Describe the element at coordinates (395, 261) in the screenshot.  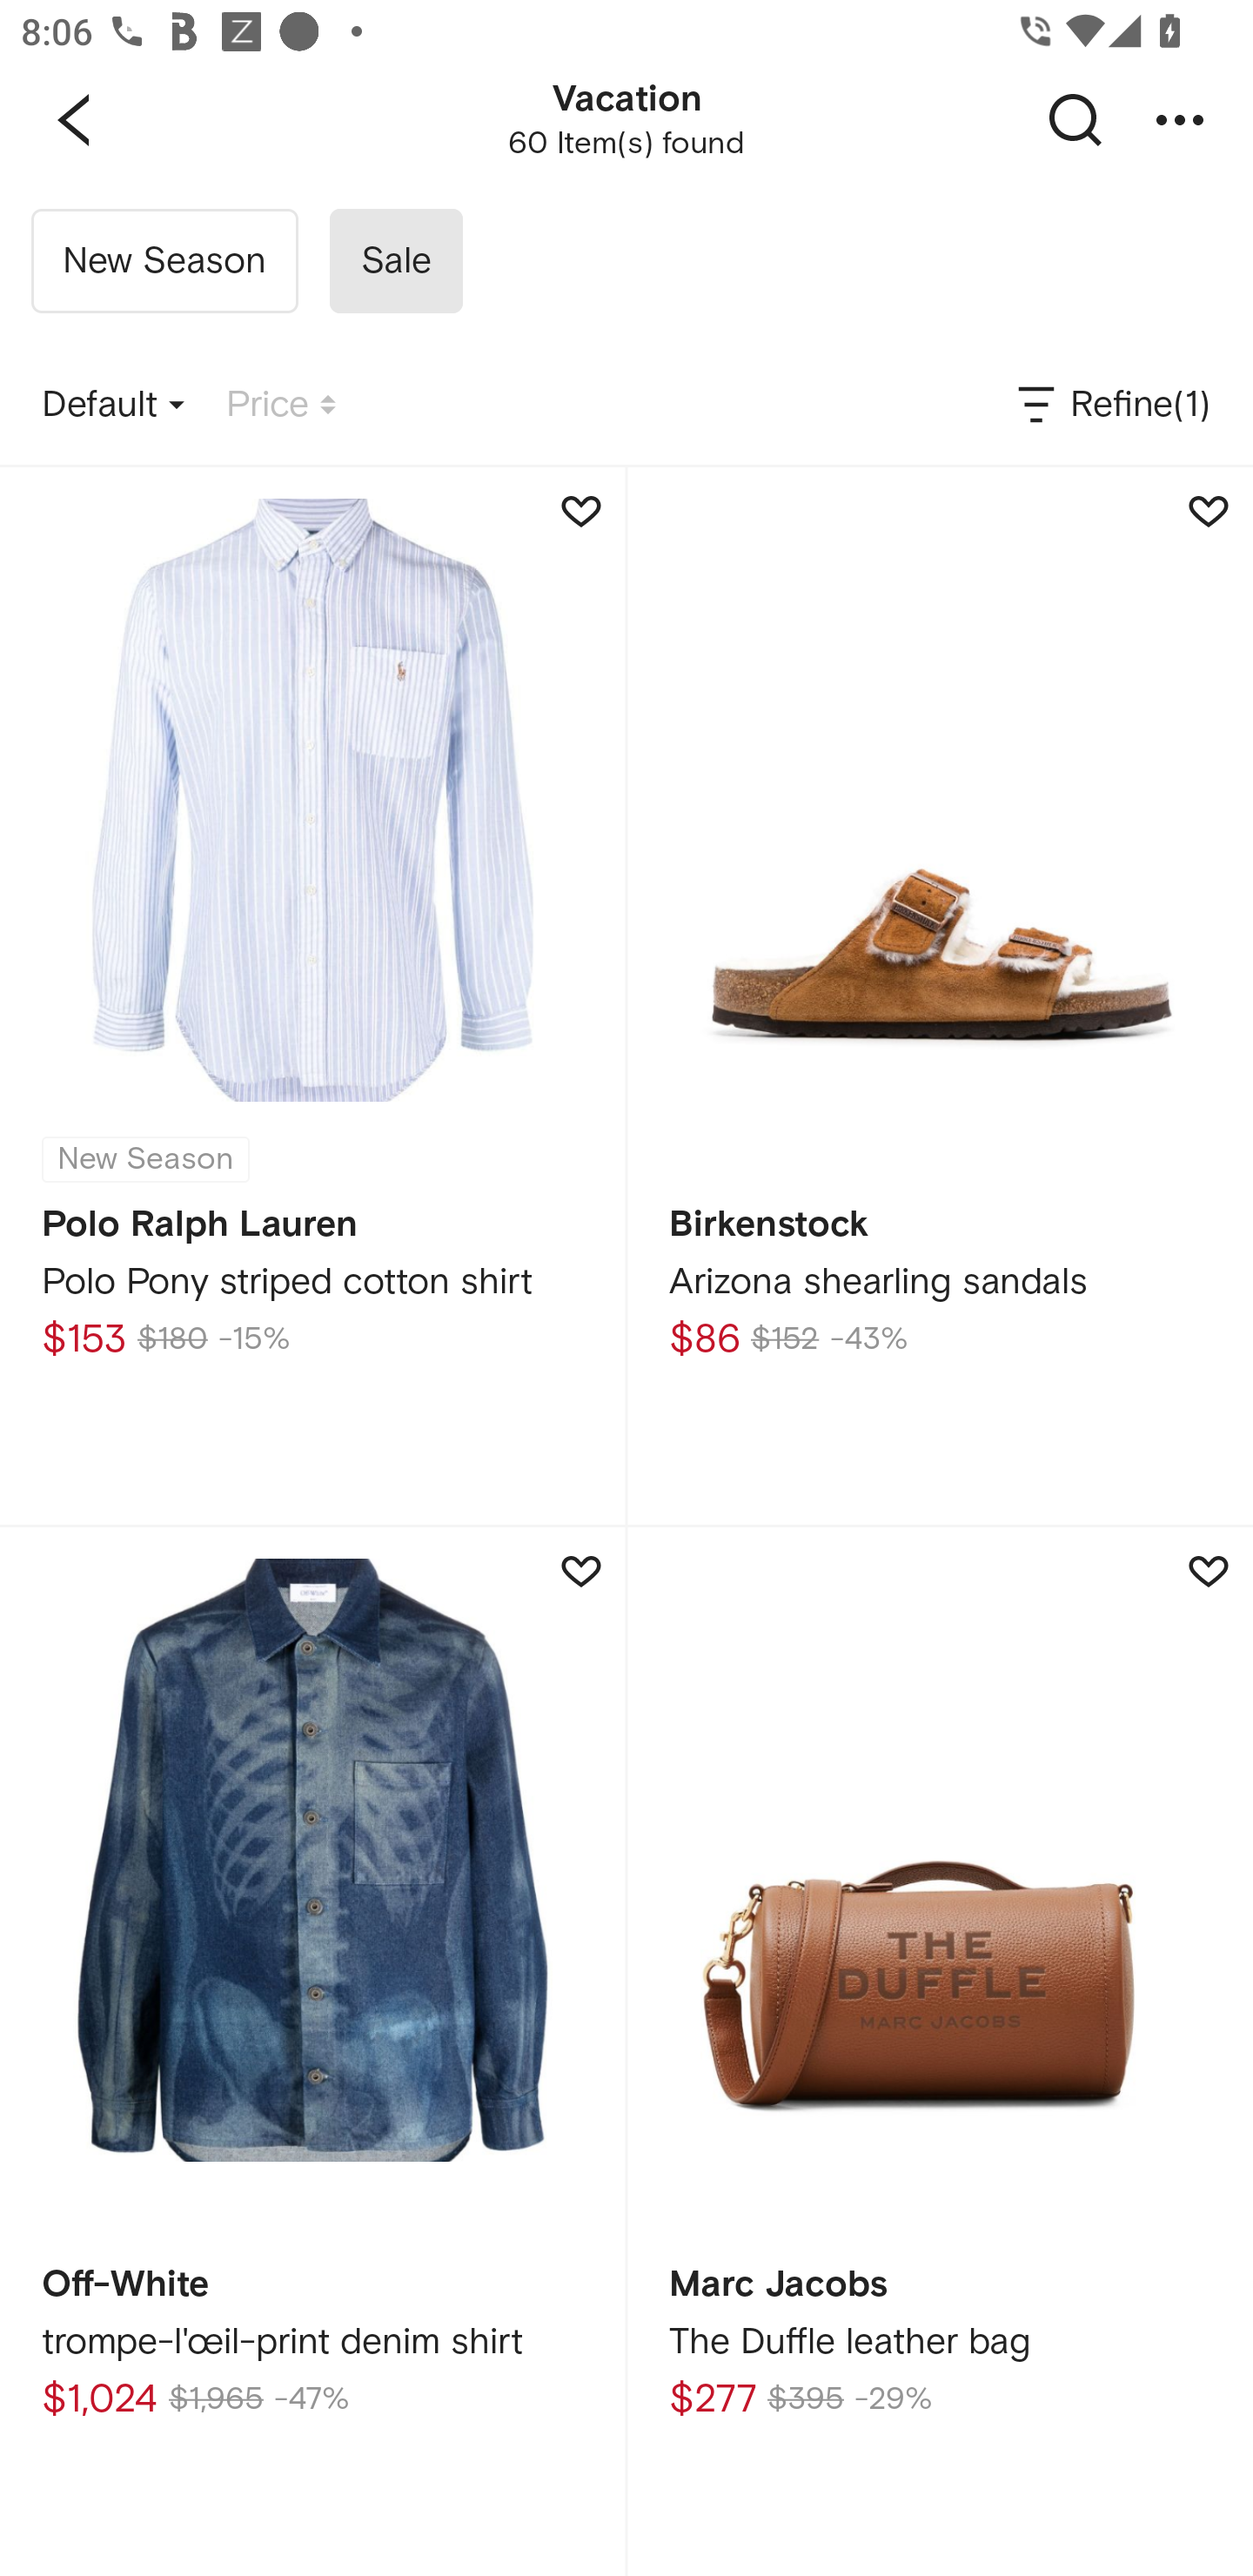
I see `Sale` at that location.